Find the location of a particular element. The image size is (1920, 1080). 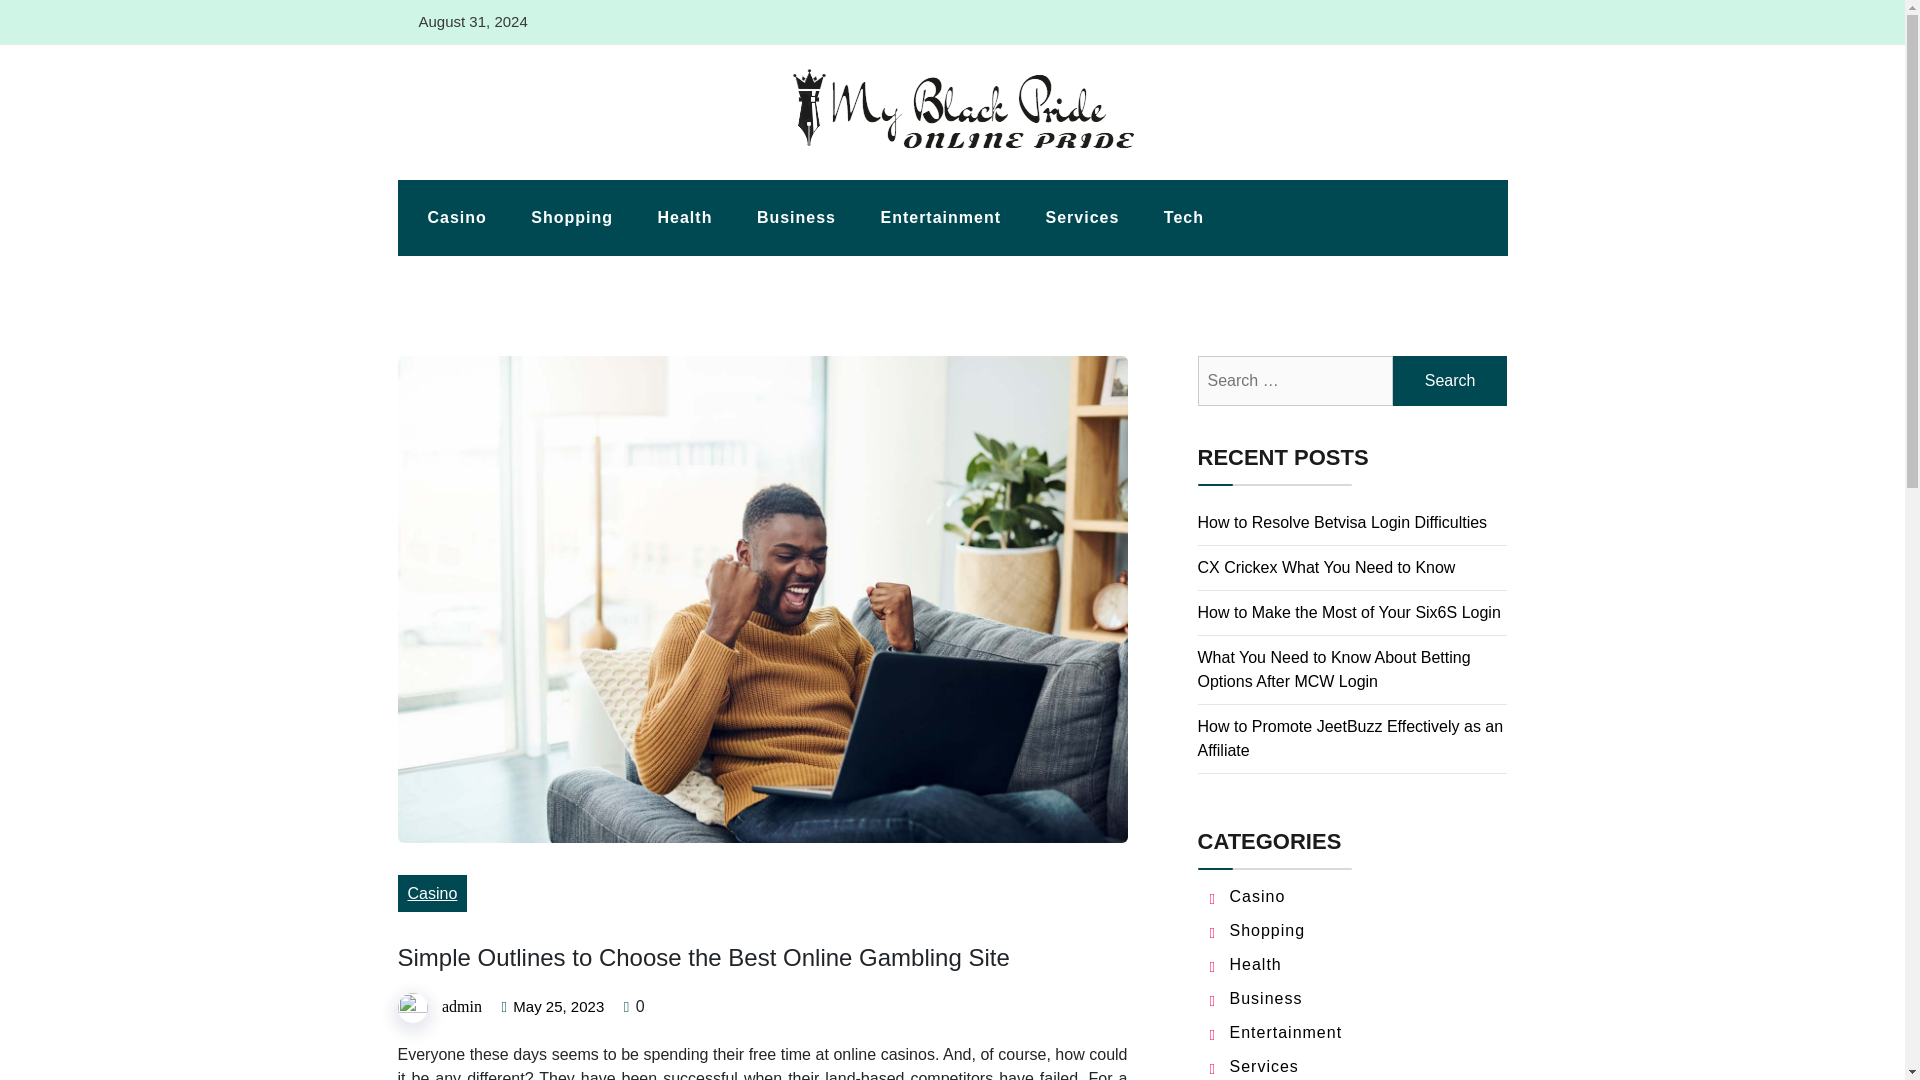

Search is located at coordinates (1450, 381).